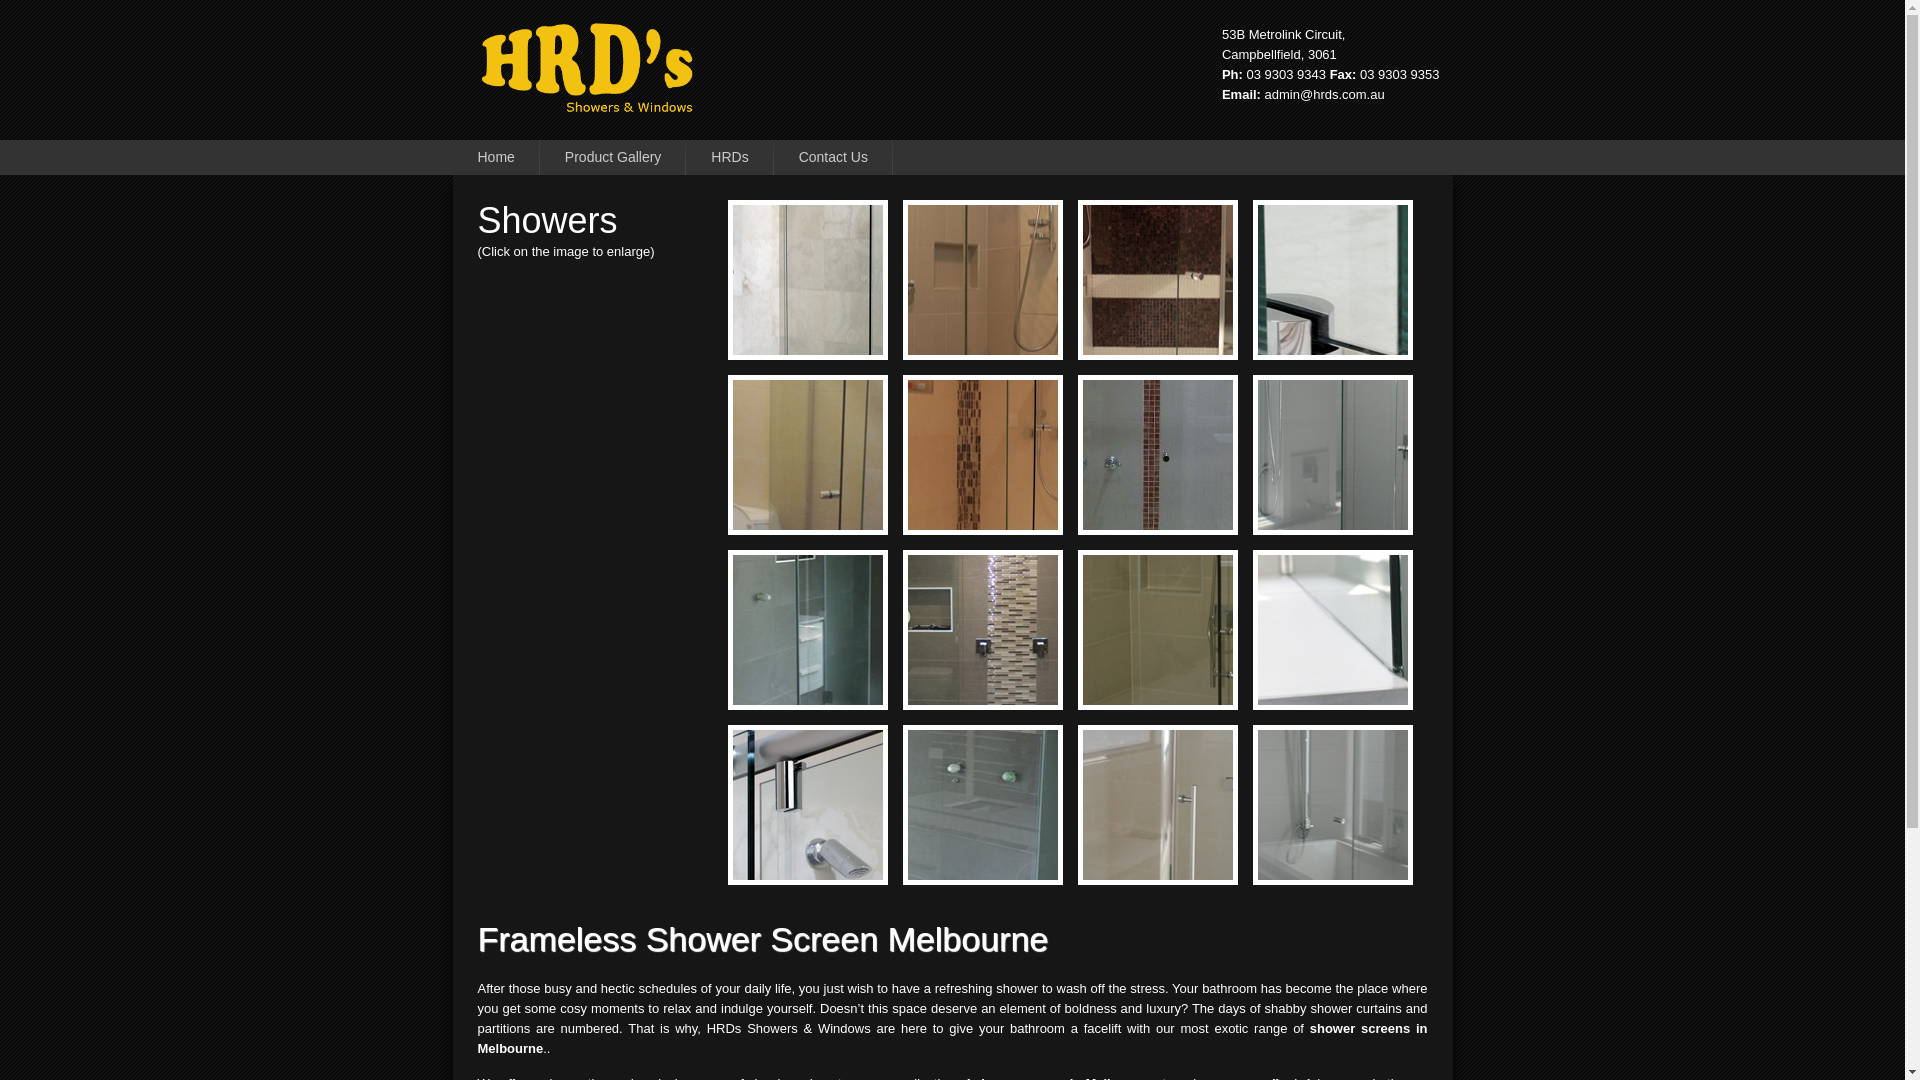 This screenshot has width=1920, height=1080. I want to click on Home, so click(496, 158).